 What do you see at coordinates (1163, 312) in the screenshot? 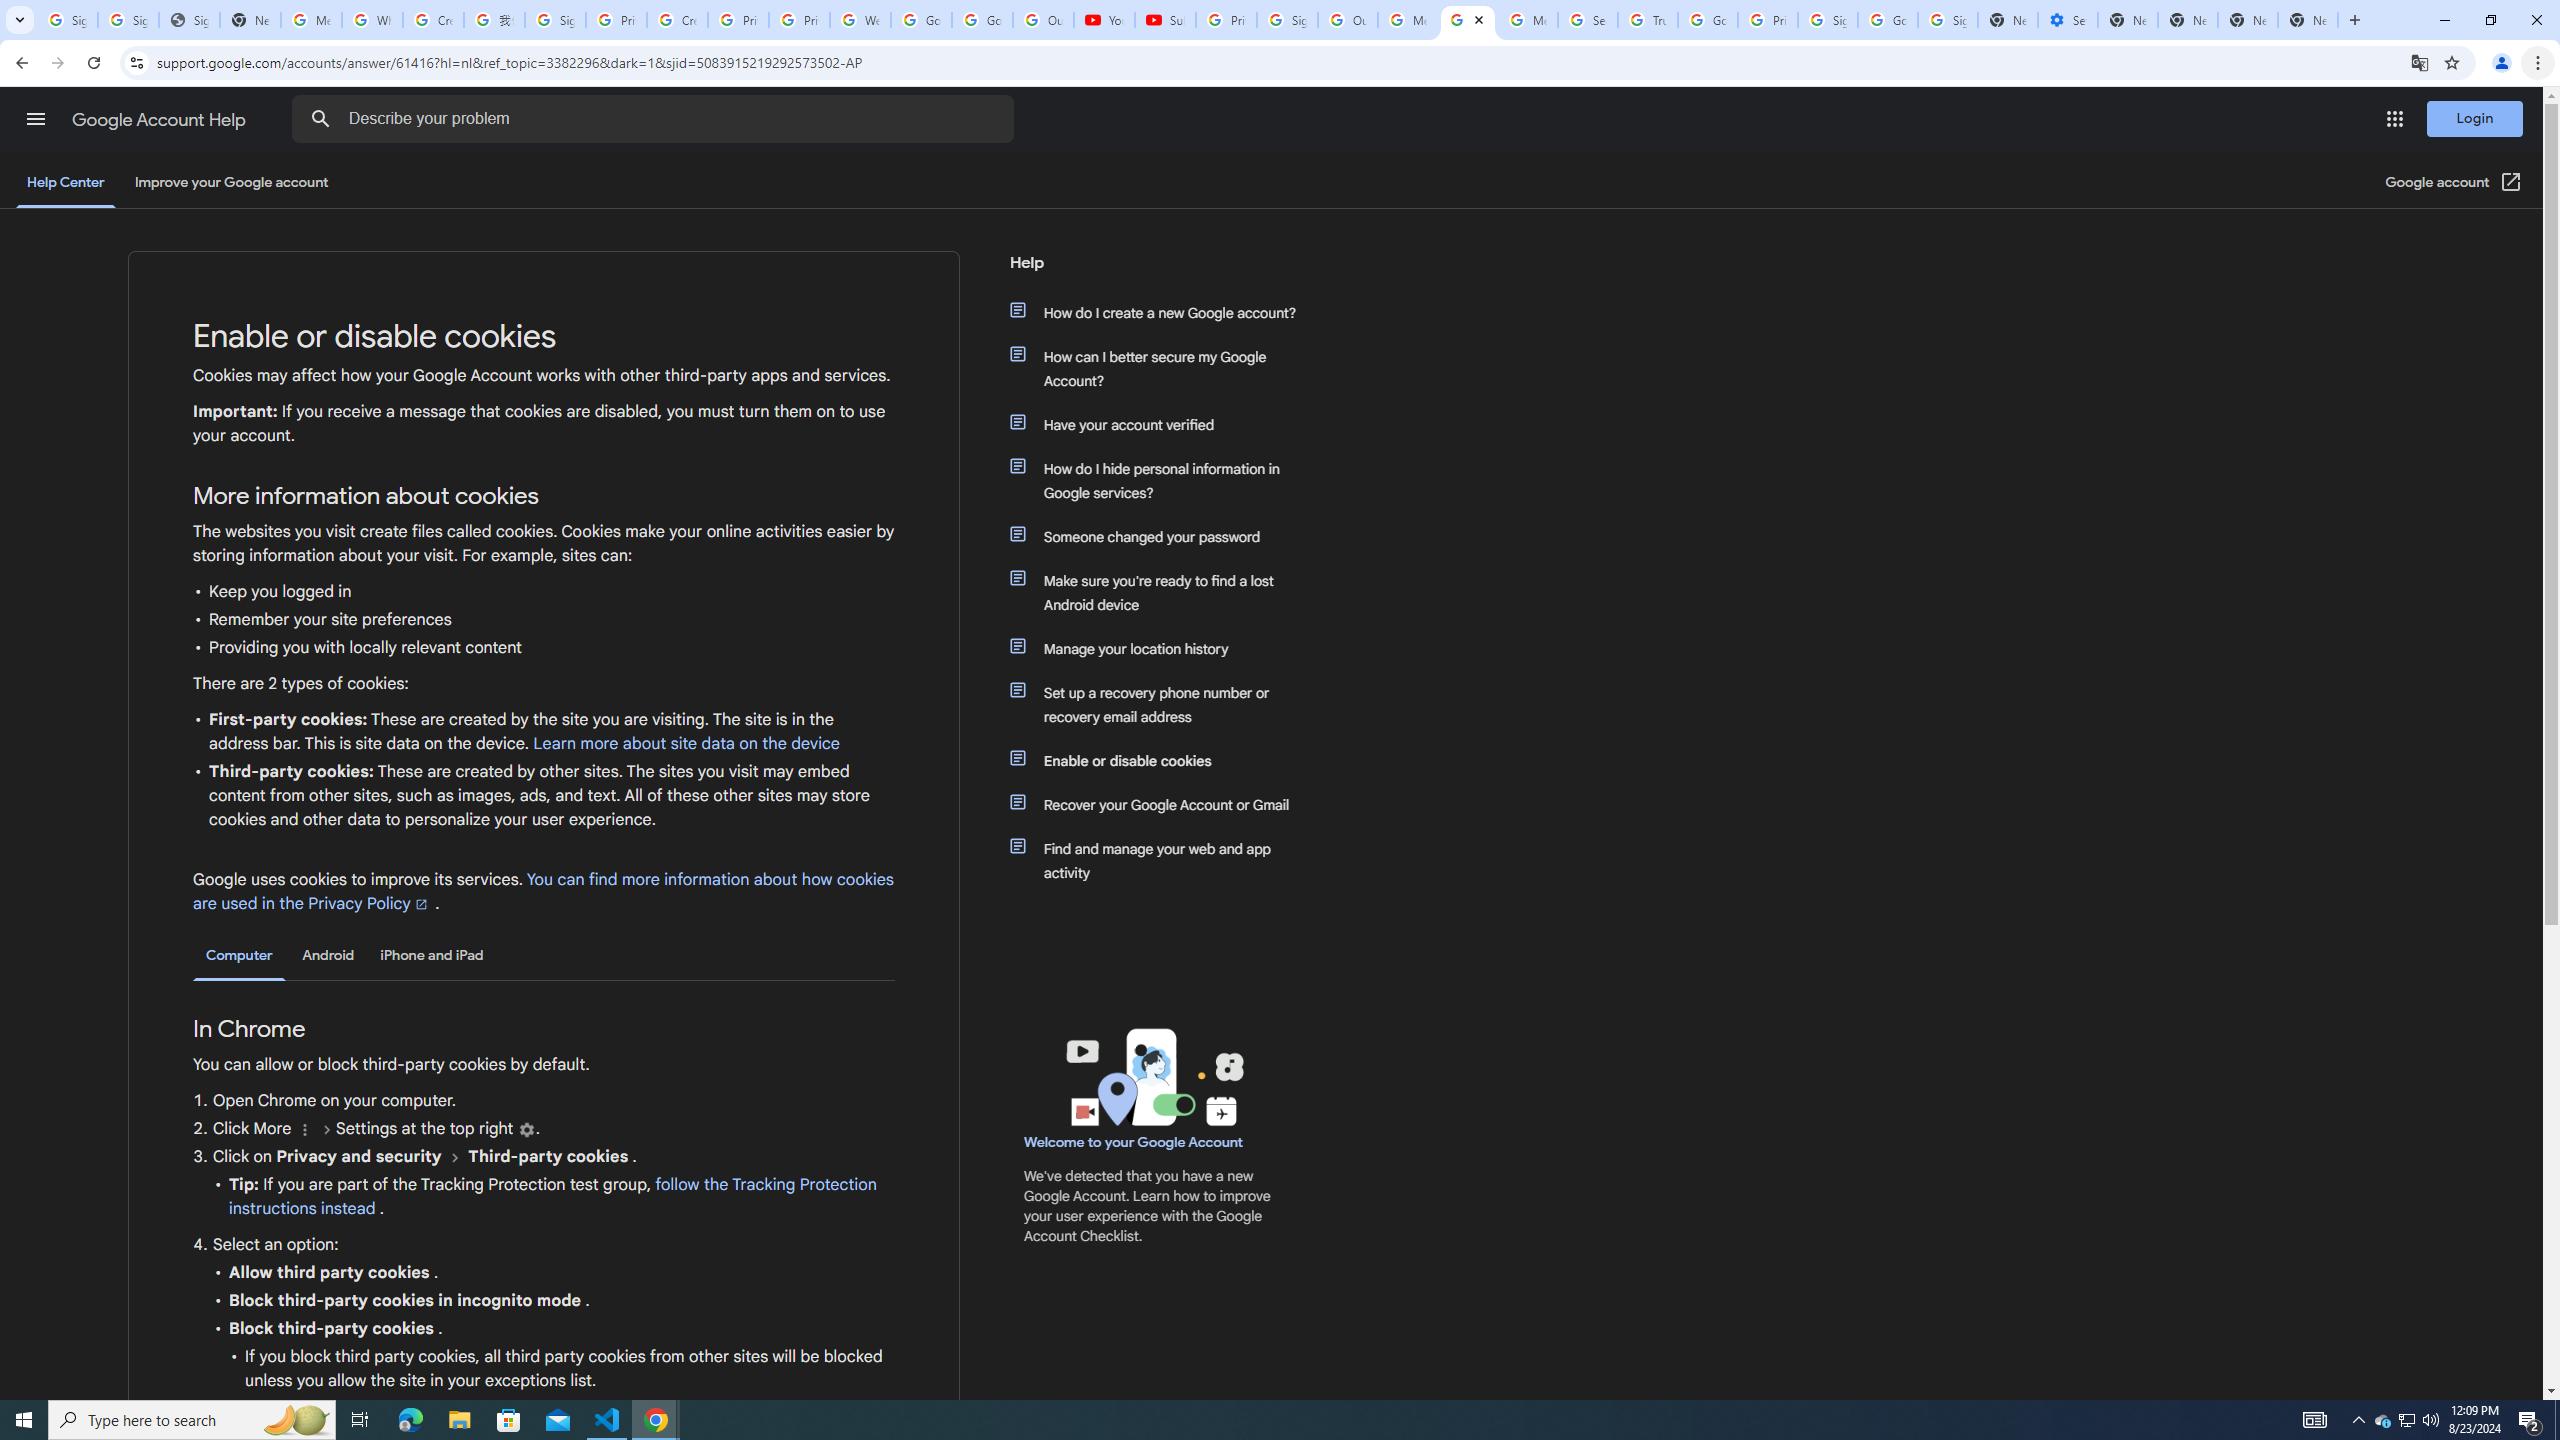
I see `How do I create a new Google account?` at bounding box center [1163, 312].